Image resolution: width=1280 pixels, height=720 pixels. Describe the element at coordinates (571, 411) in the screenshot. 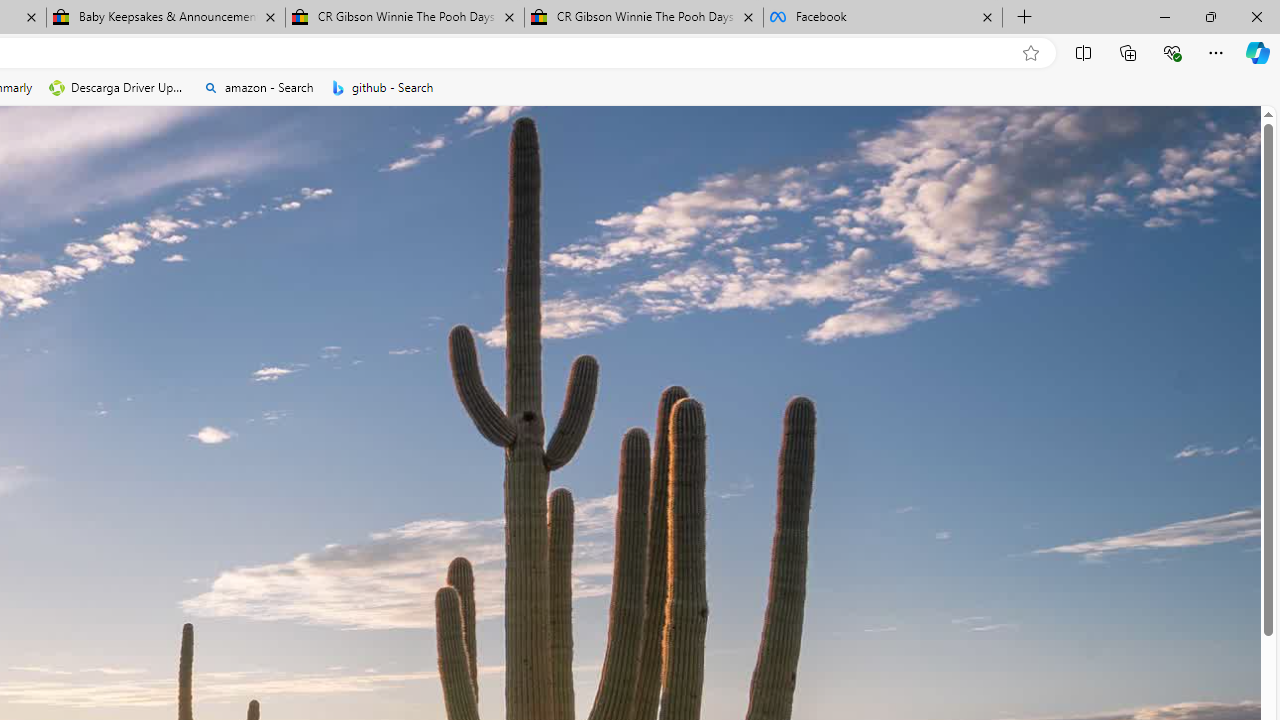

I see `Daily` at that location.